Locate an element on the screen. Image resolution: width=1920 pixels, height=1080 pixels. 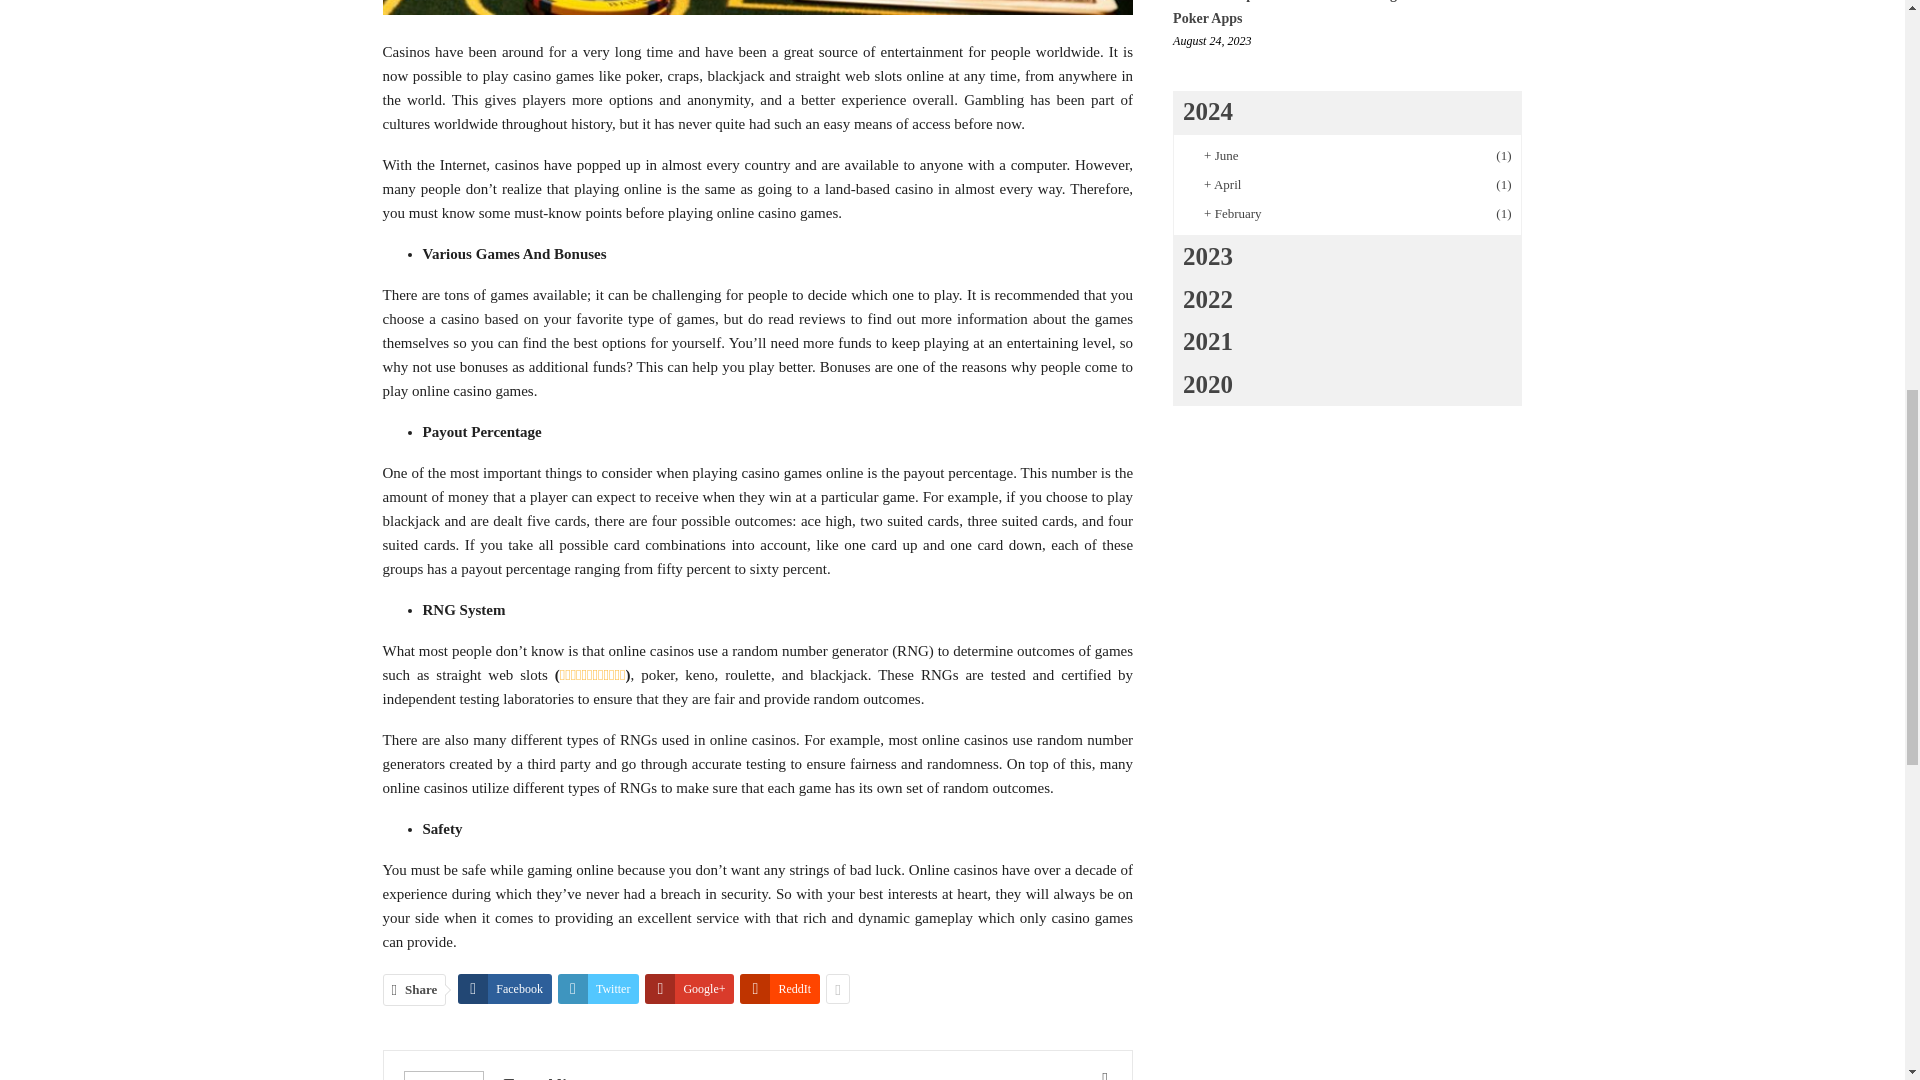
Twitter is located at coordinates (598, 989).